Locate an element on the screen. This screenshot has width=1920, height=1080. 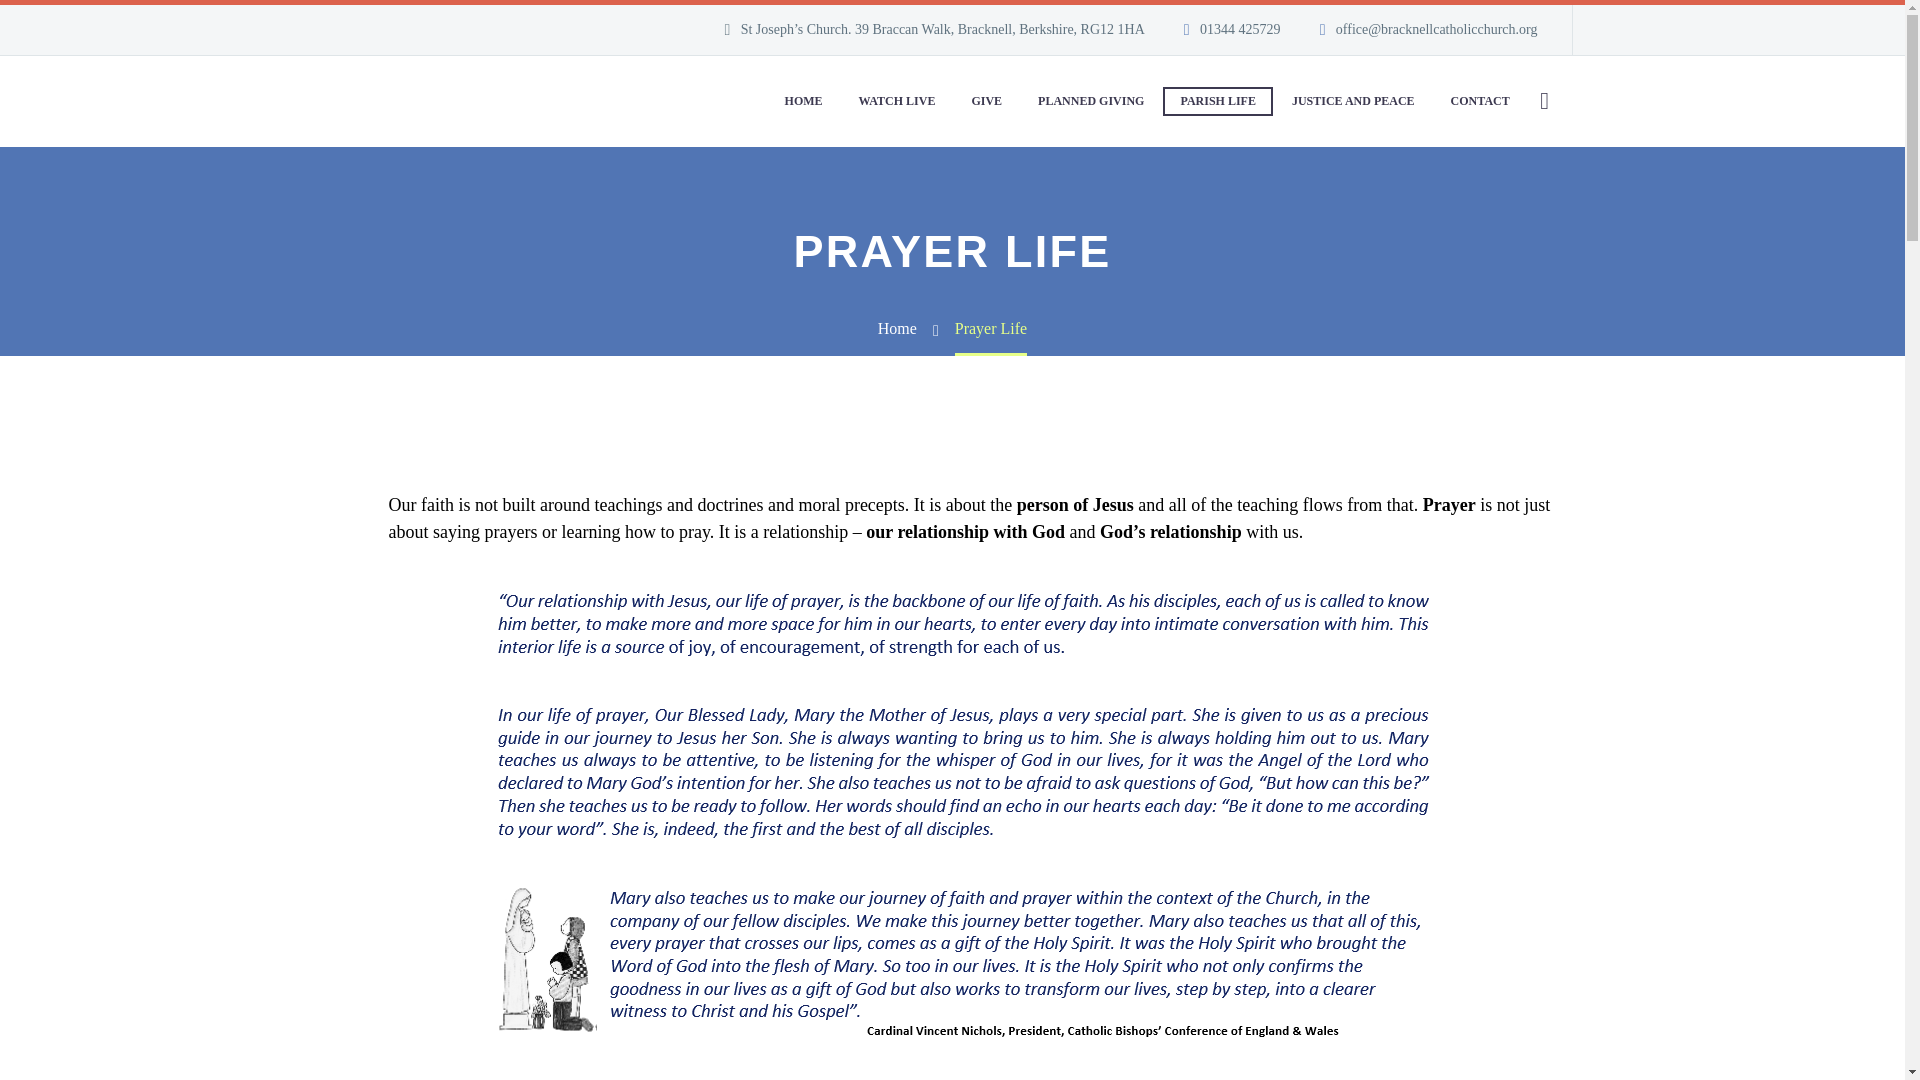
01344 425729 is located at coordinates (1240, 28).